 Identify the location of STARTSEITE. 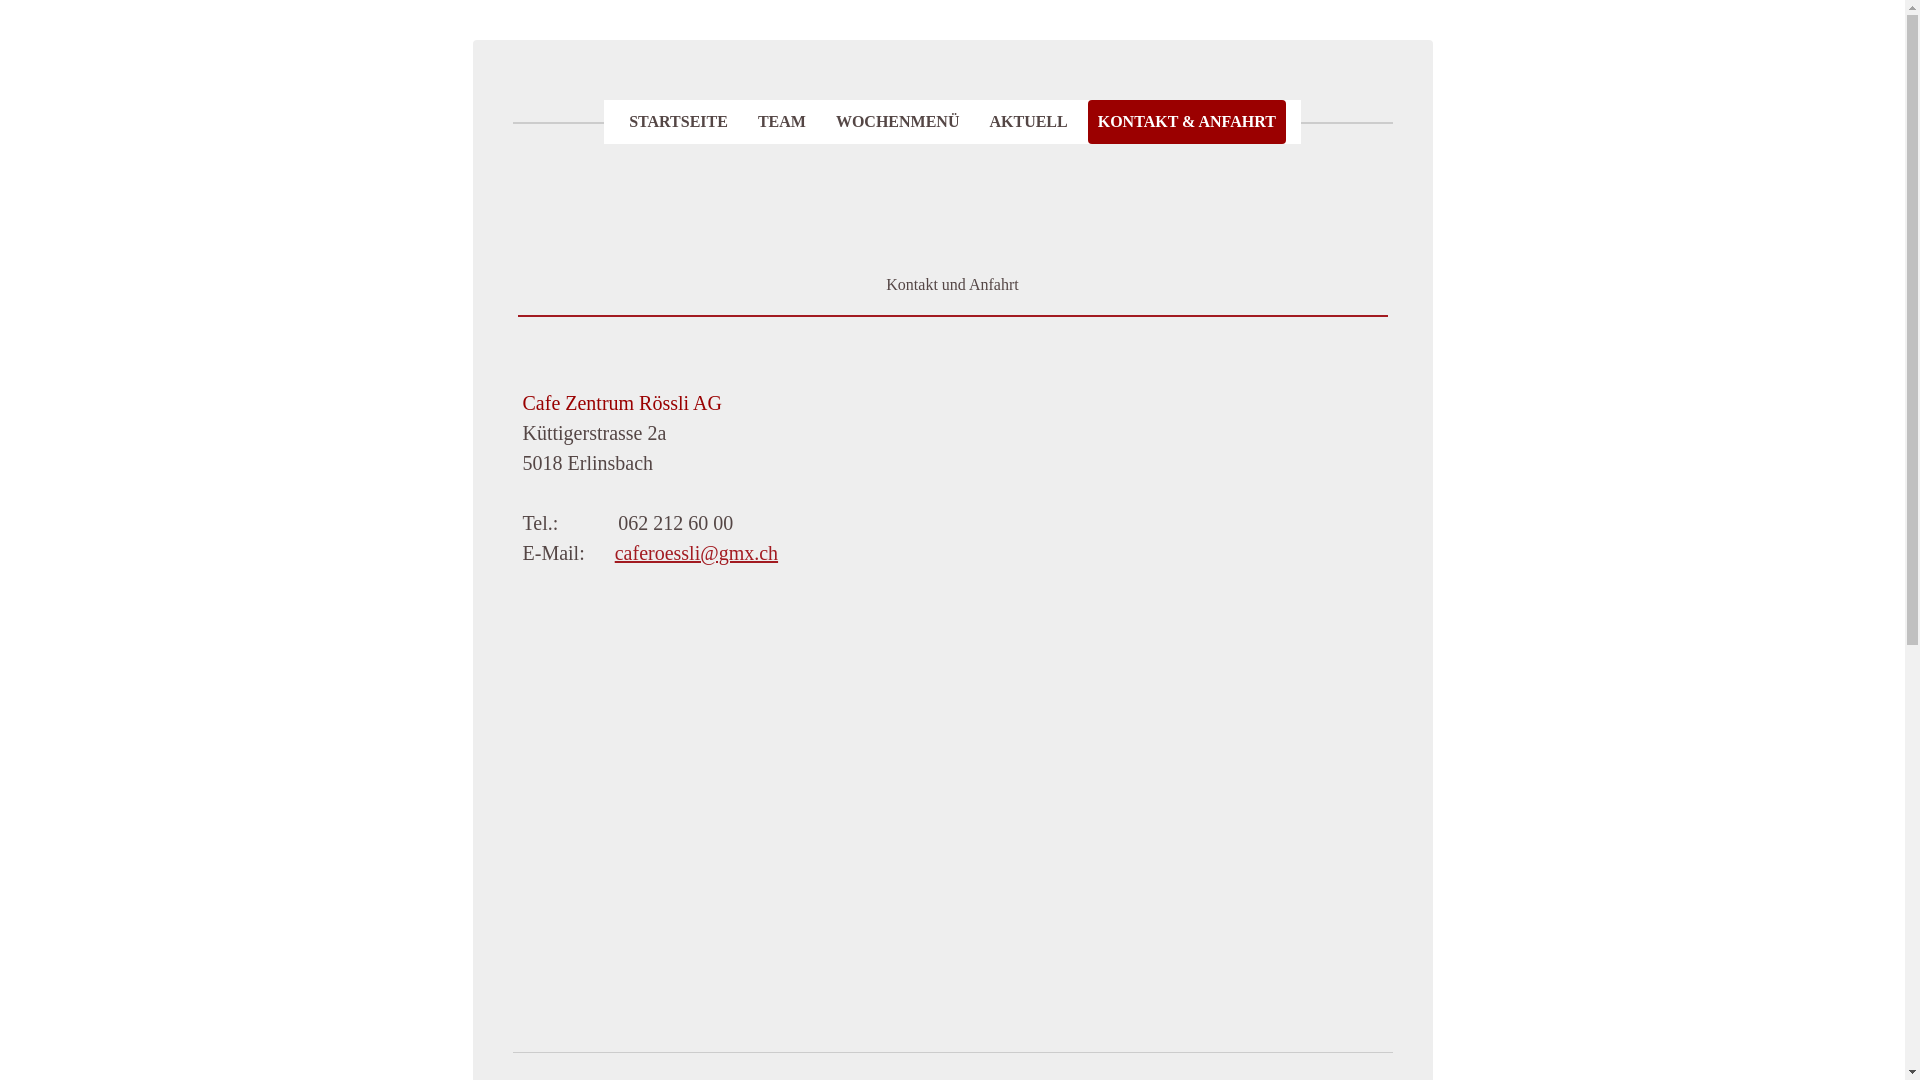
(678, 122).